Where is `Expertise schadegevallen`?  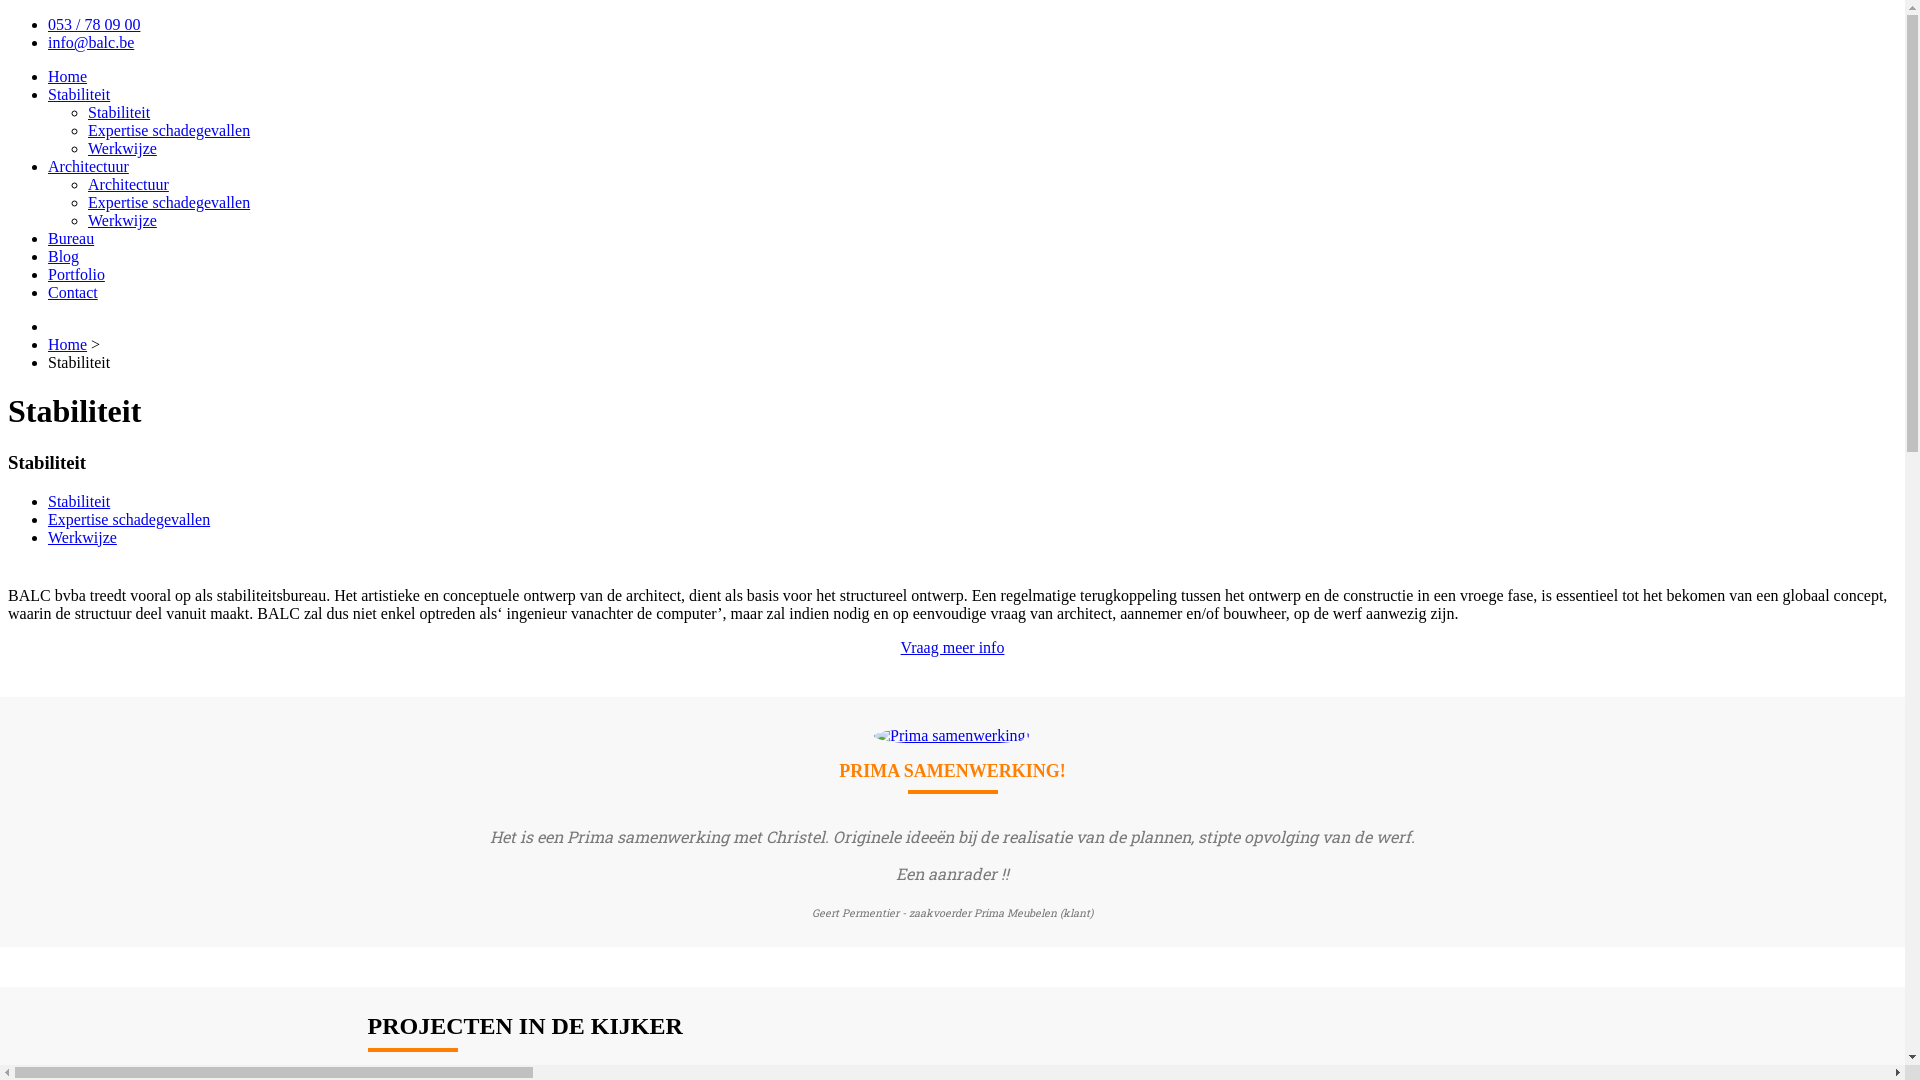 Expertise schadegevallen is located at coordinates (169, 130).